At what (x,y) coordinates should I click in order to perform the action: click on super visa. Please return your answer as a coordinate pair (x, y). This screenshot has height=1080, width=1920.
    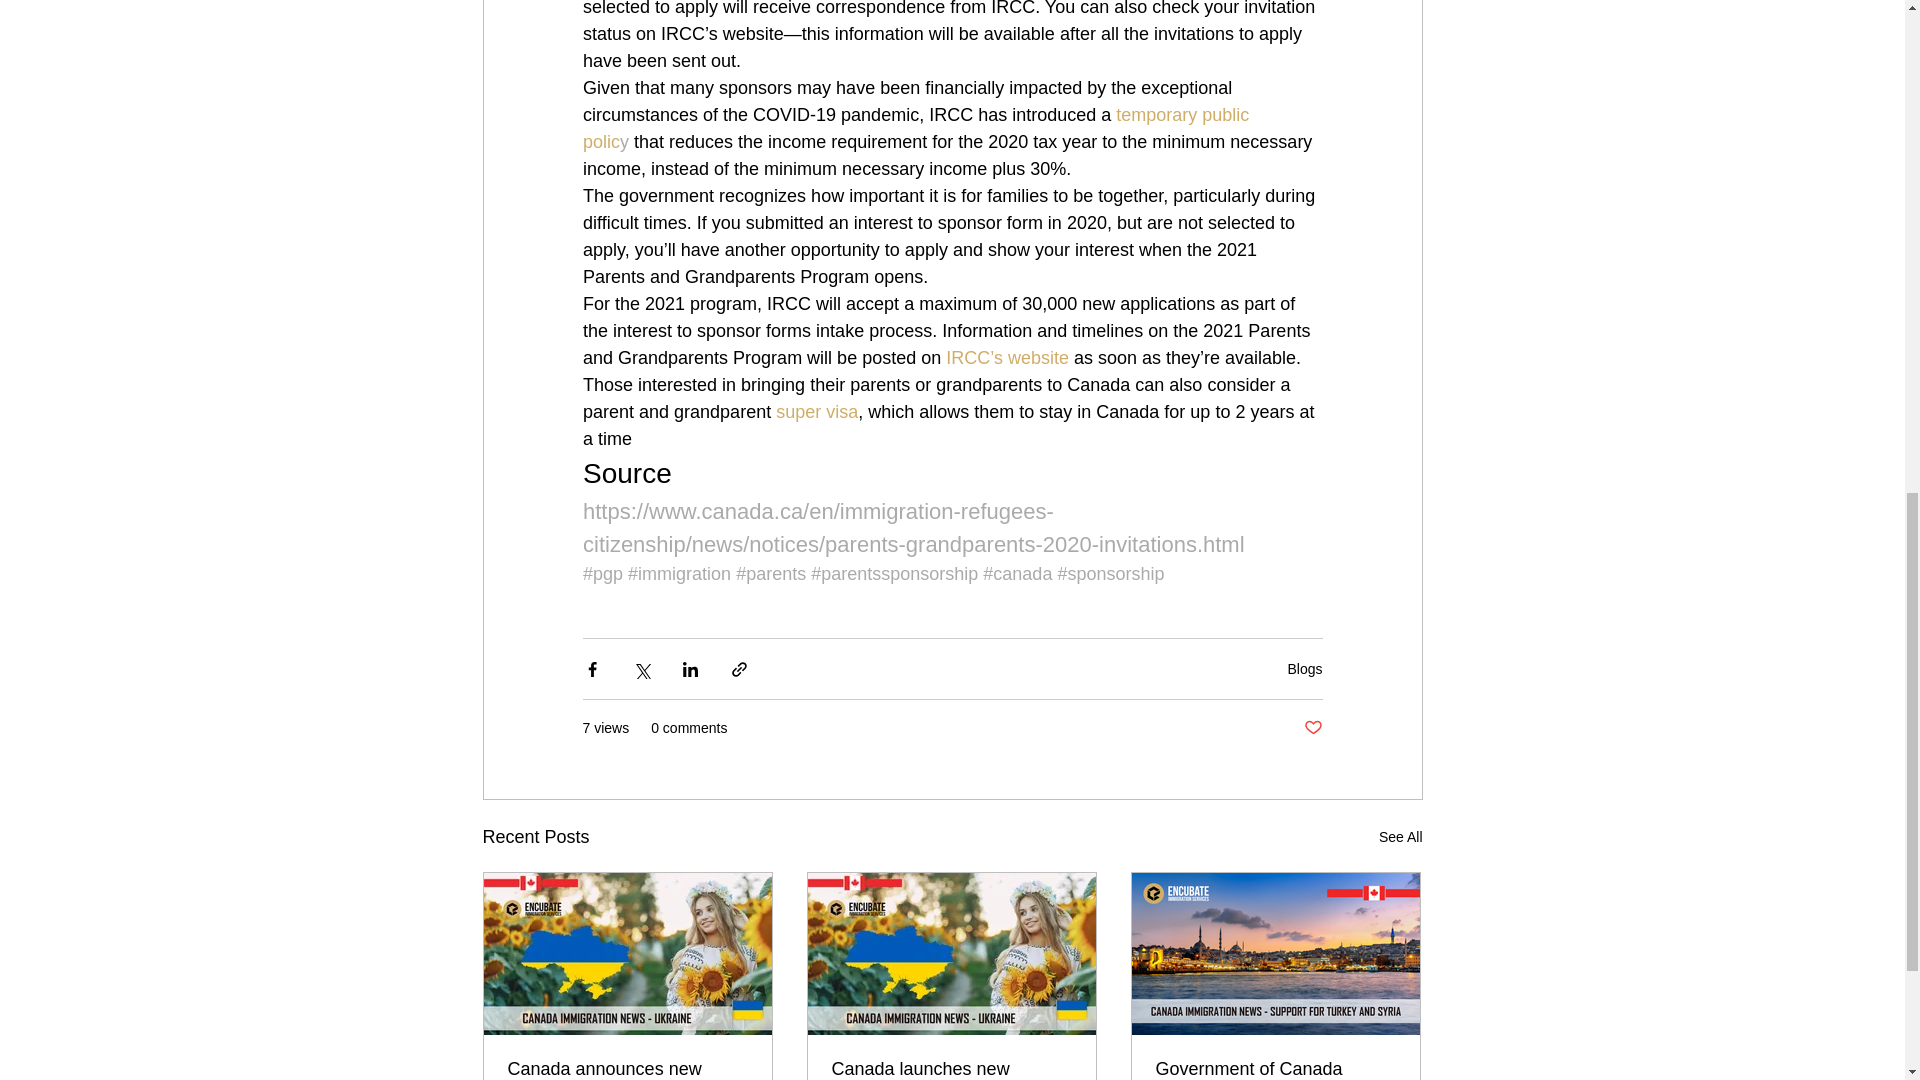
    Looking at the image, I should click on (816, 412).